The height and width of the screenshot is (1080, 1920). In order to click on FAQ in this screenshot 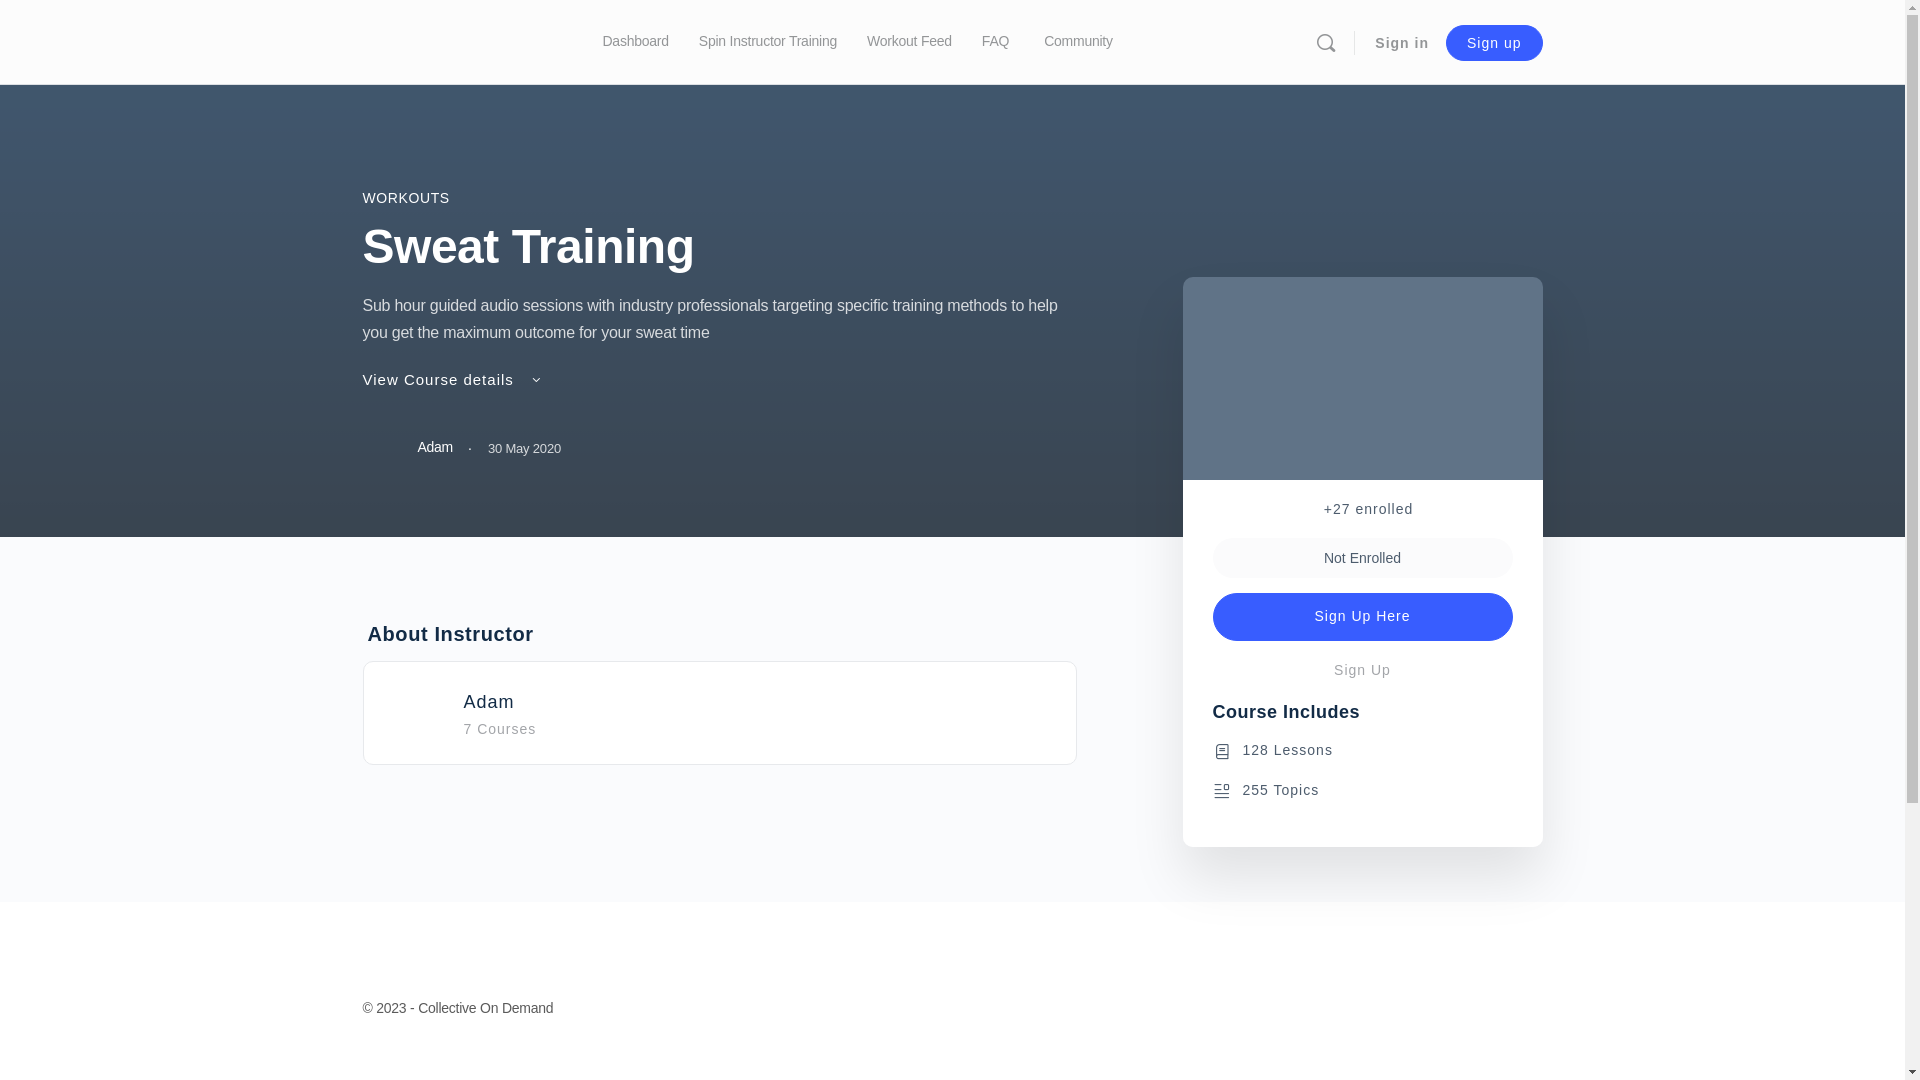, I will do `click(996, 42)`.